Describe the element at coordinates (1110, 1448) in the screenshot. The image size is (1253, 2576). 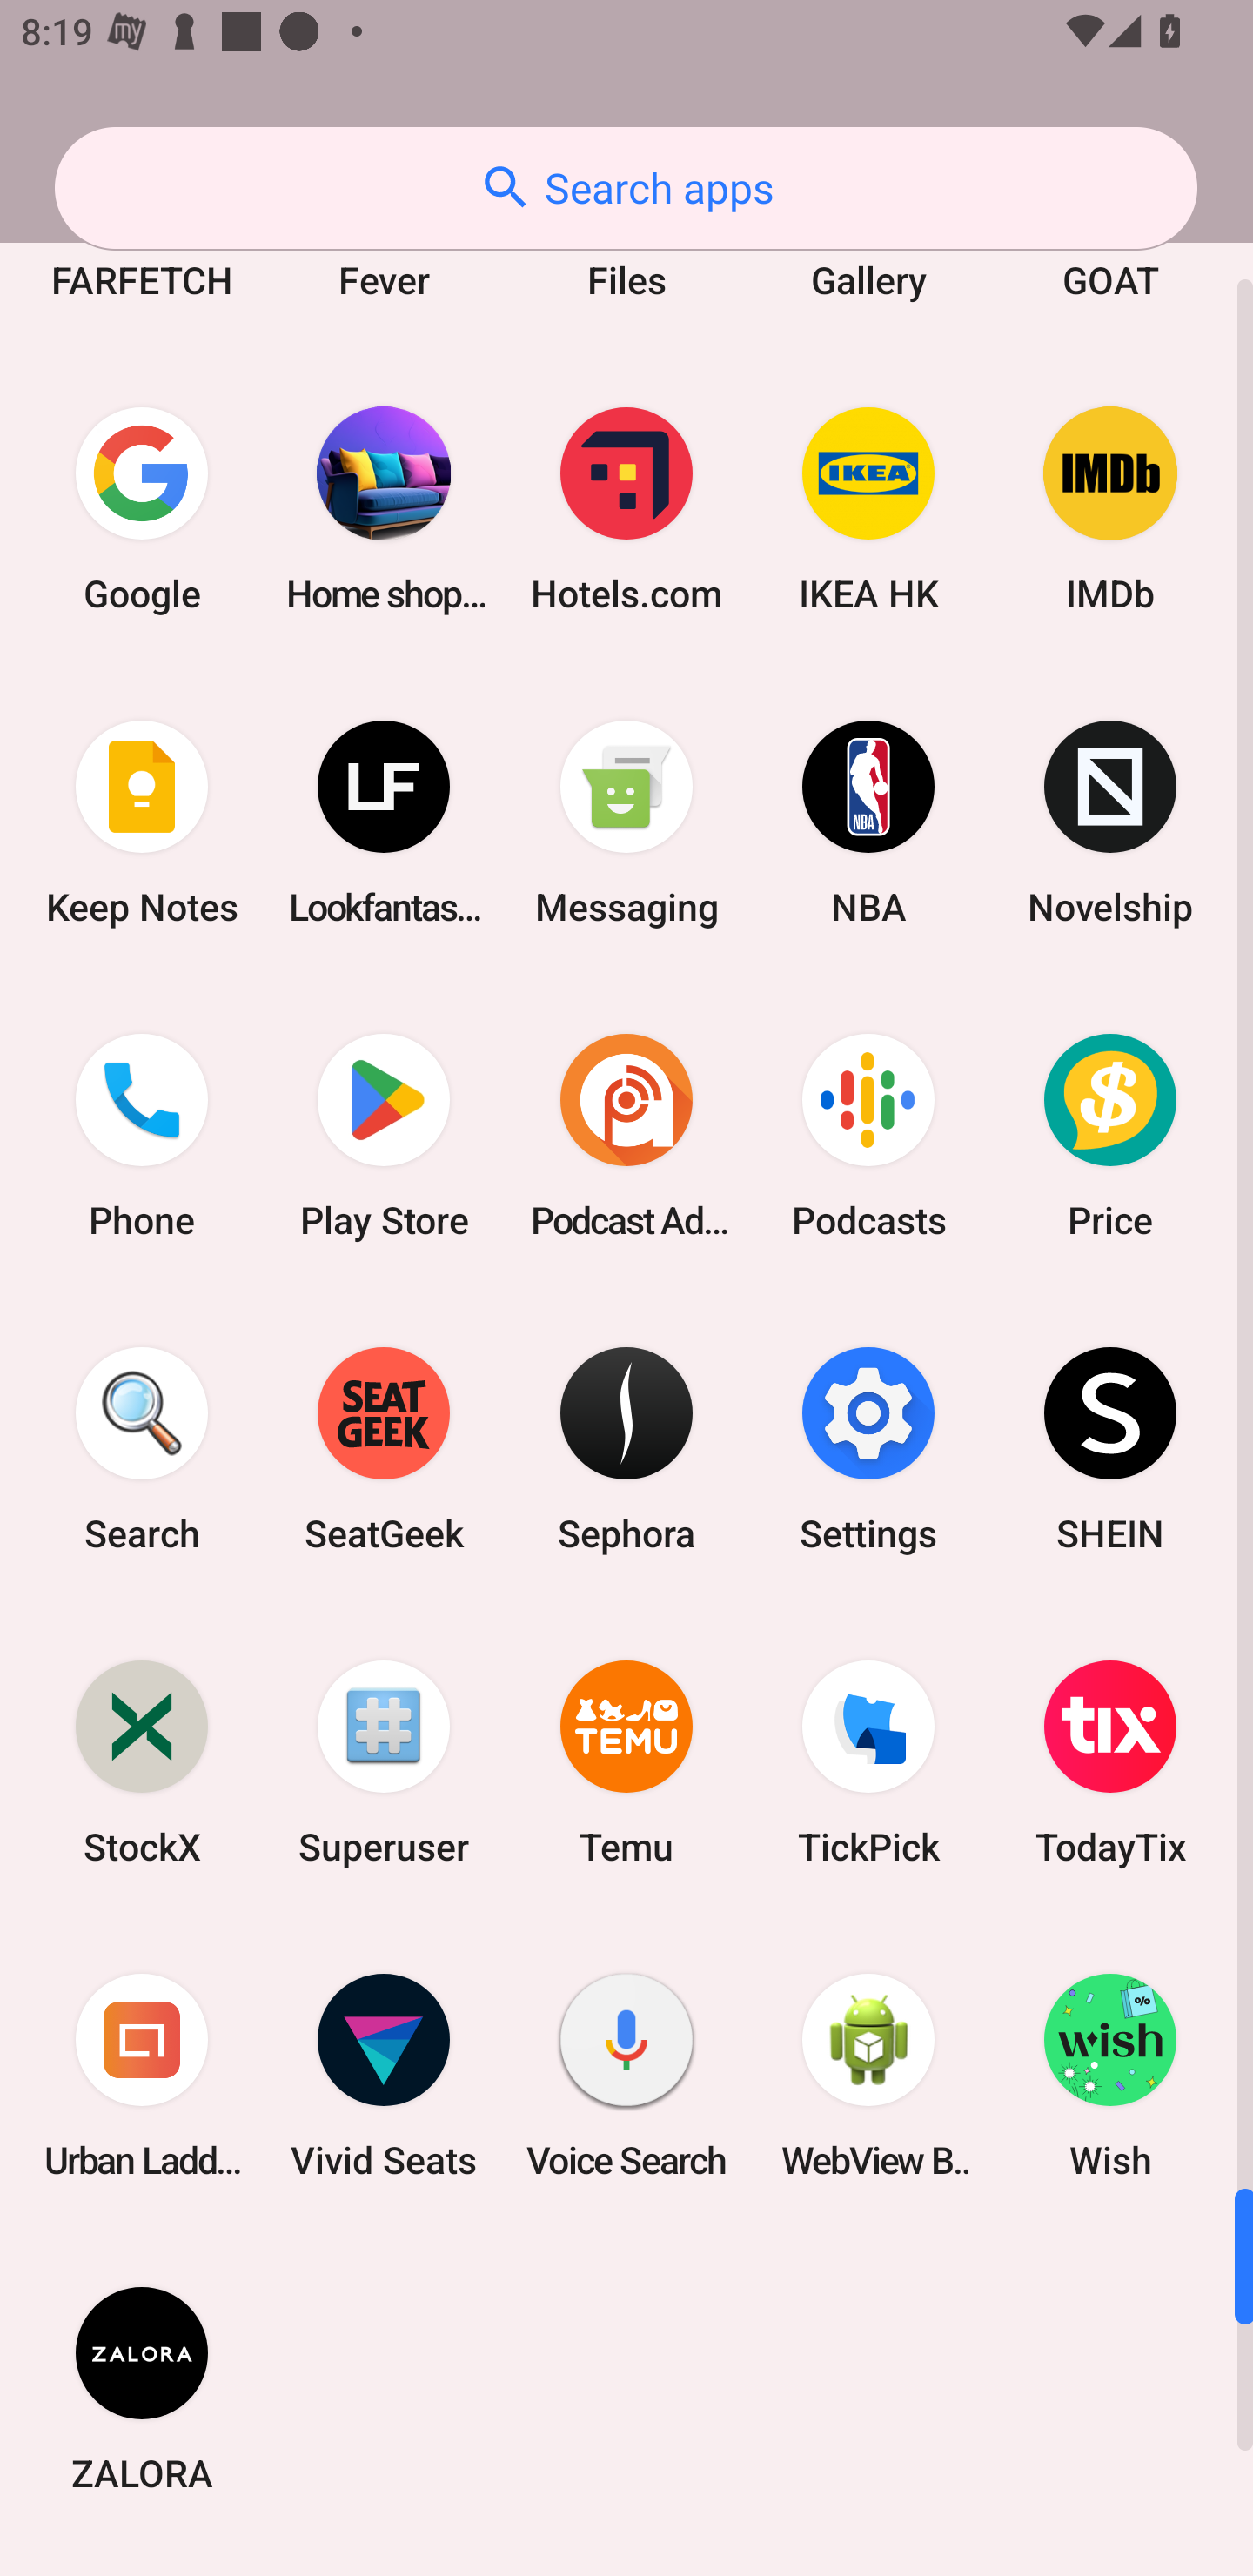
I see `SHEIN` at that location.